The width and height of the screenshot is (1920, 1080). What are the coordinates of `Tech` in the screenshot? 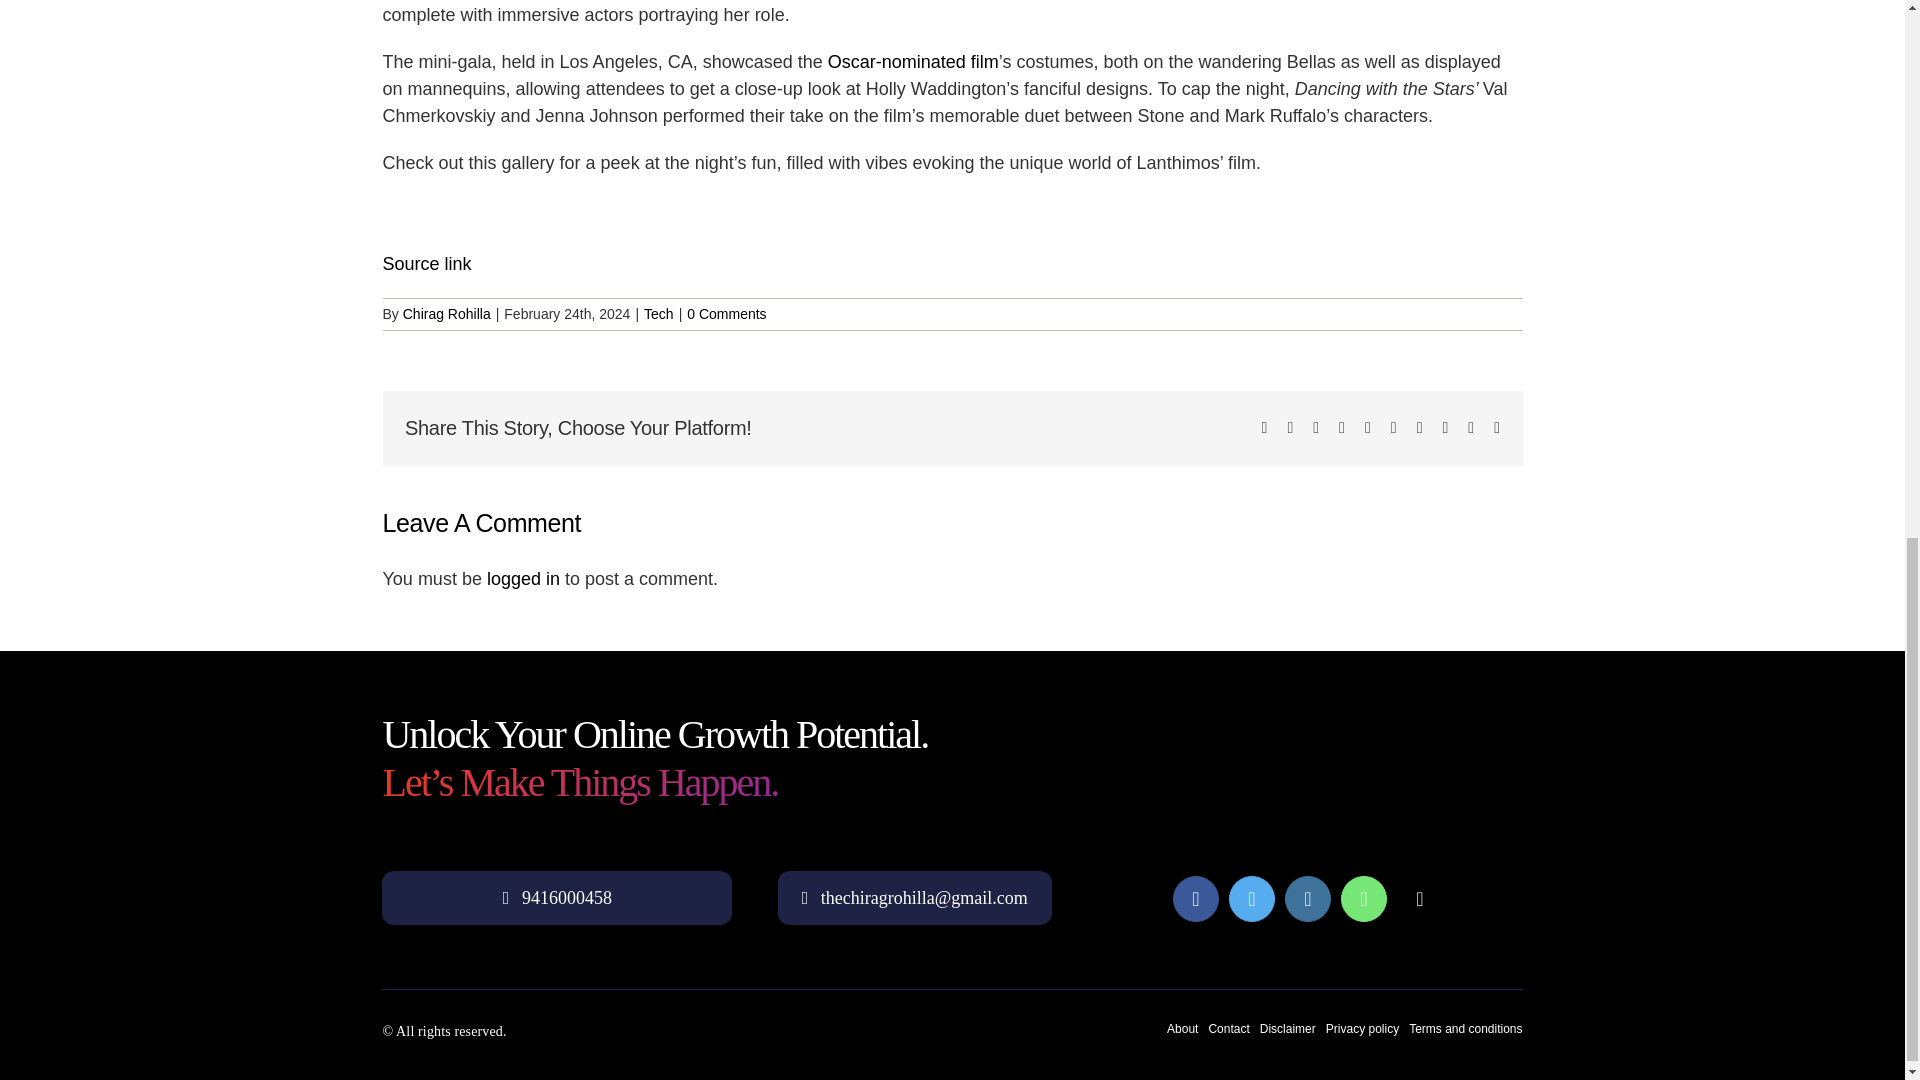 It's located at (658, 313).